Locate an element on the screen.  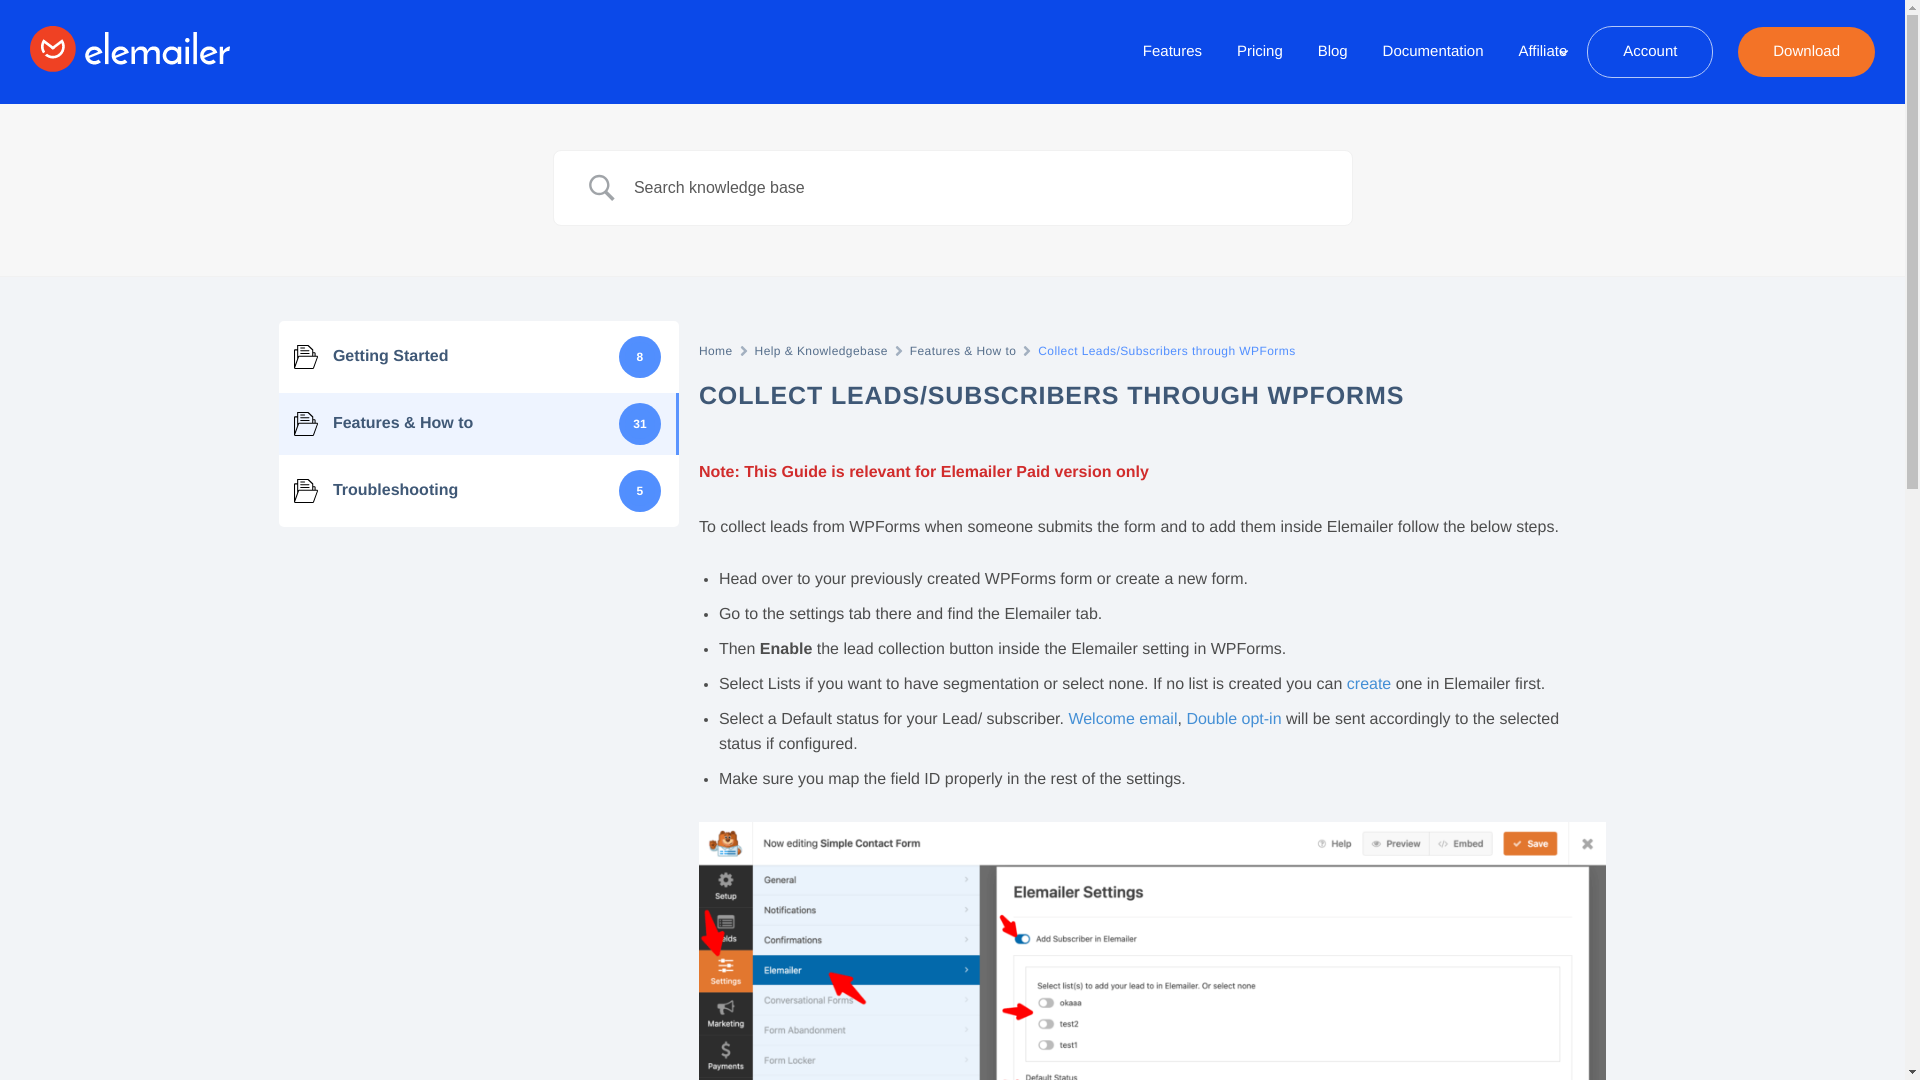
Account is located at coordinates (1650, 51).